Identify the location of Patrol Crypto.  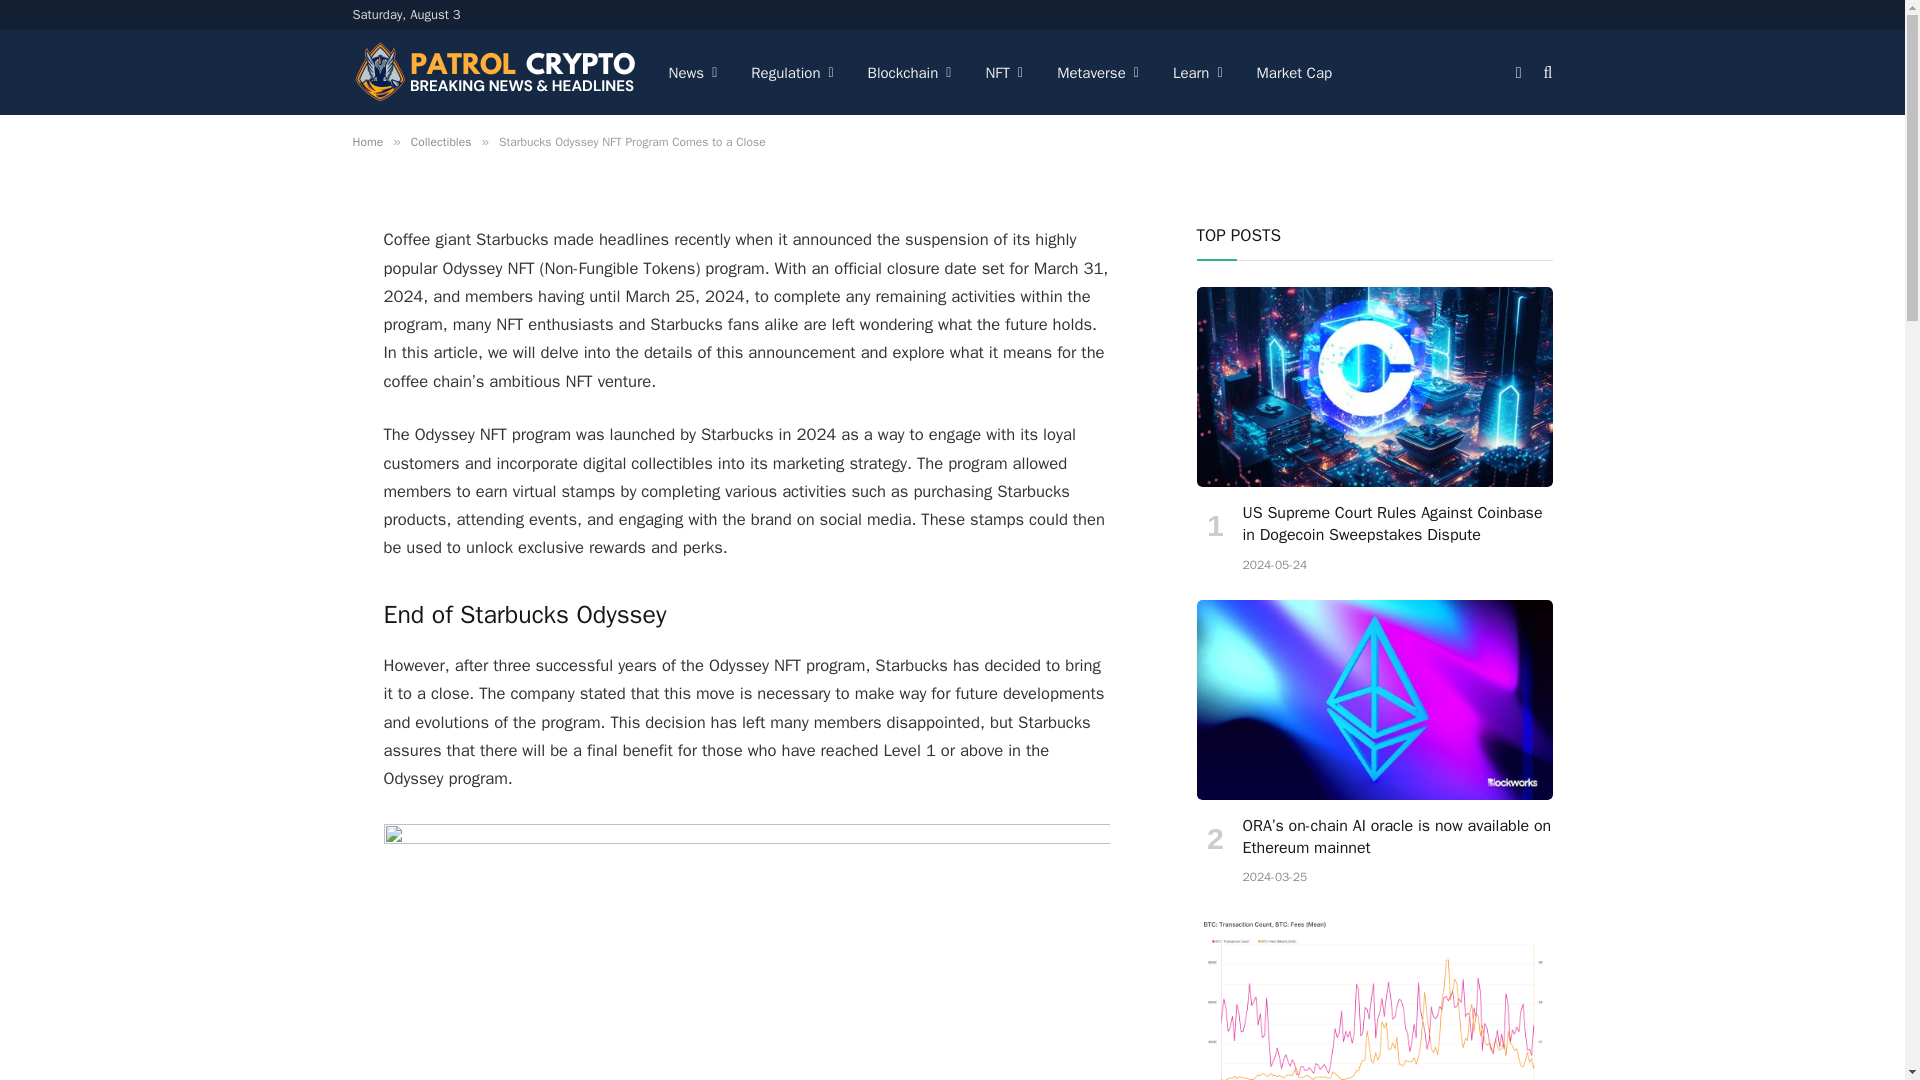
(493, 72).